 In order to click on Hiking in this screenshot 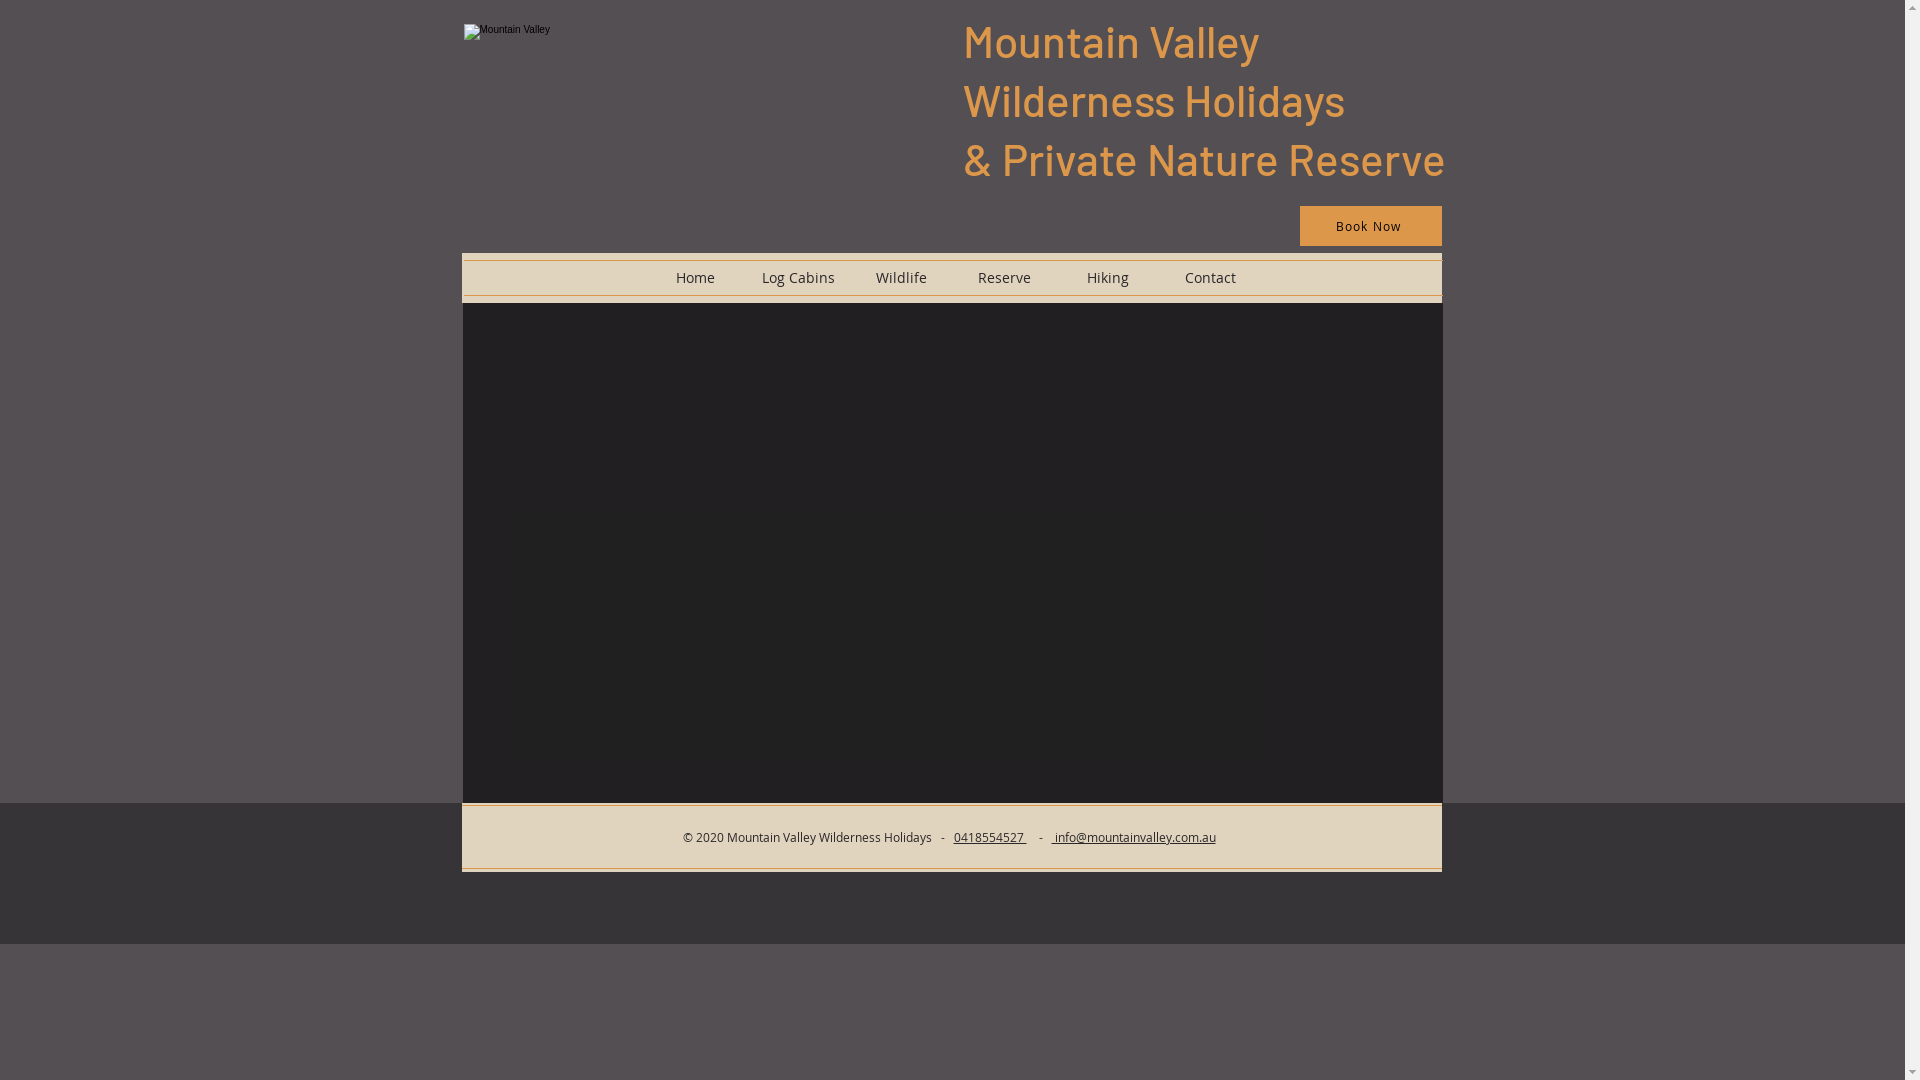, I will do `click(1108, 278)`.